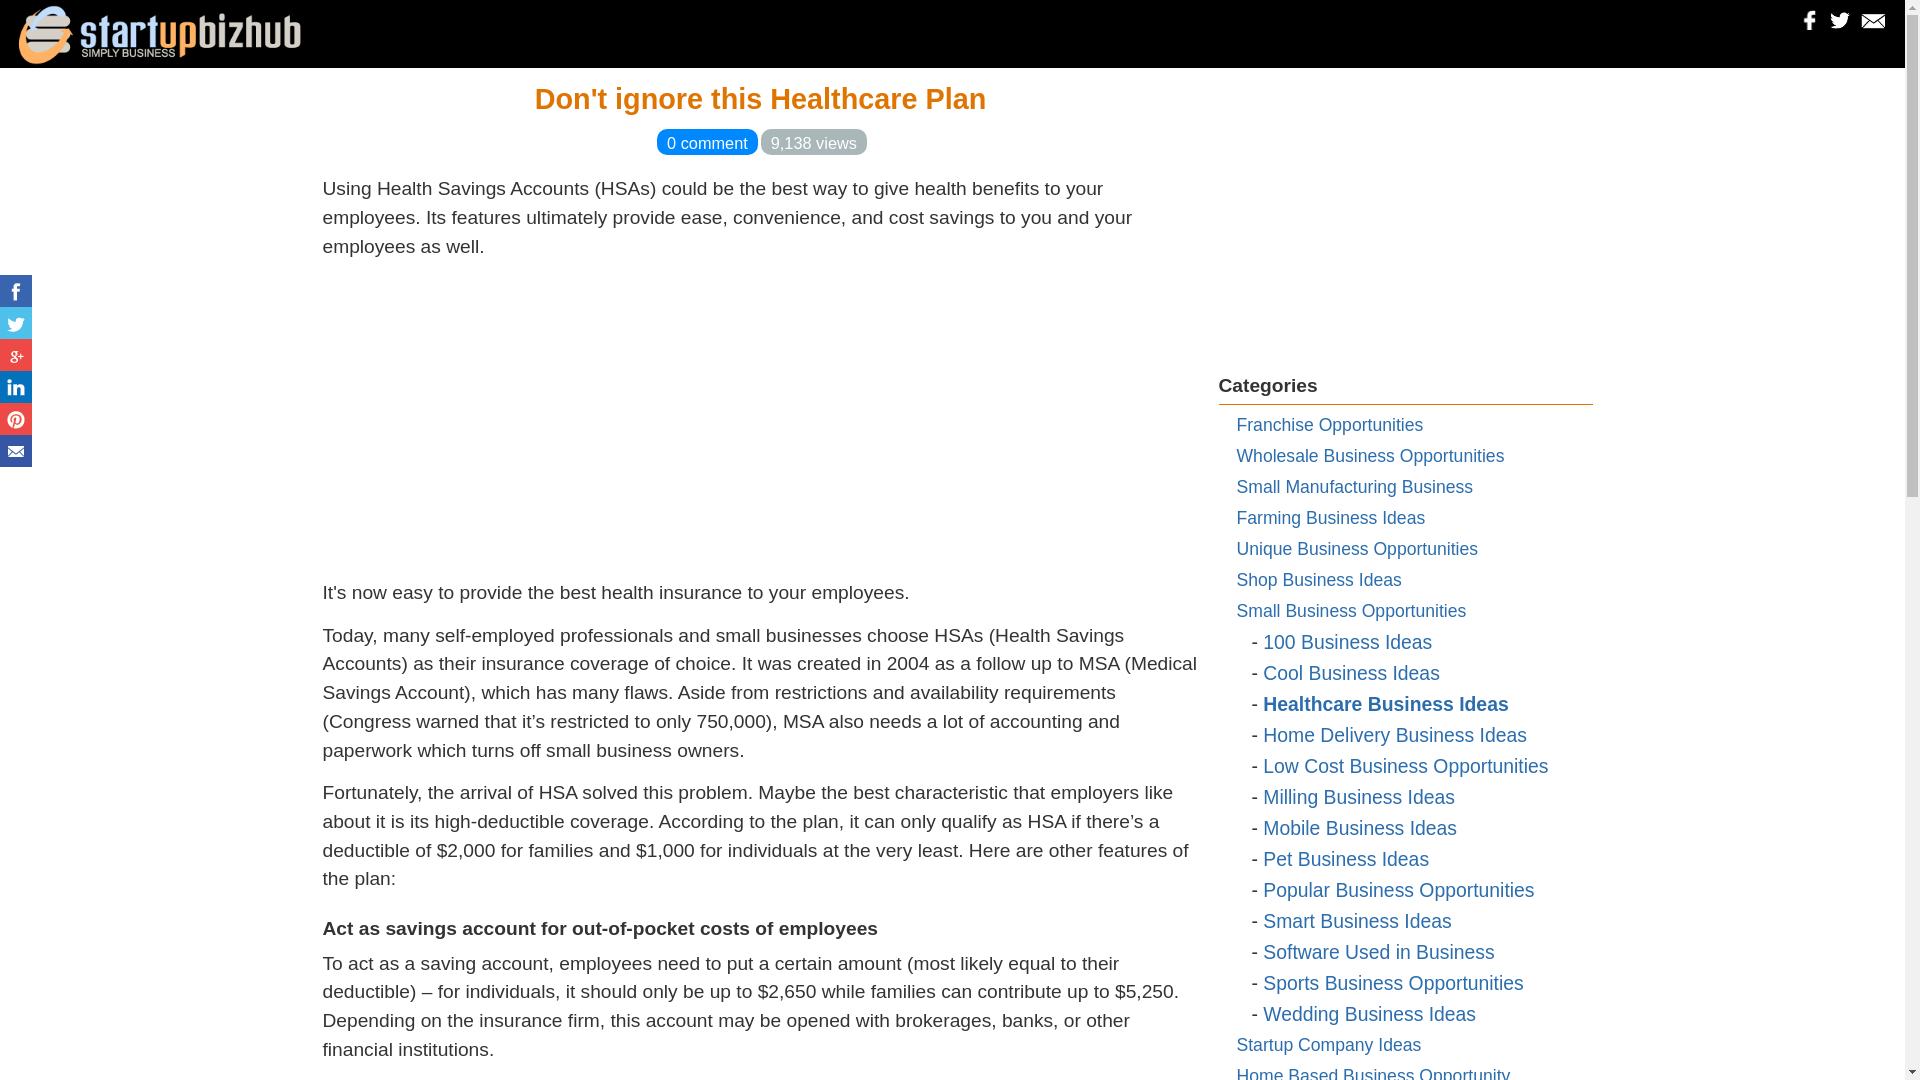 The image size is (1920, 1080). What do you see at coordinates (1385, 704) in the screenshot?
I see `Healthcare Business Ideas` at bounding box center [1385, 704].